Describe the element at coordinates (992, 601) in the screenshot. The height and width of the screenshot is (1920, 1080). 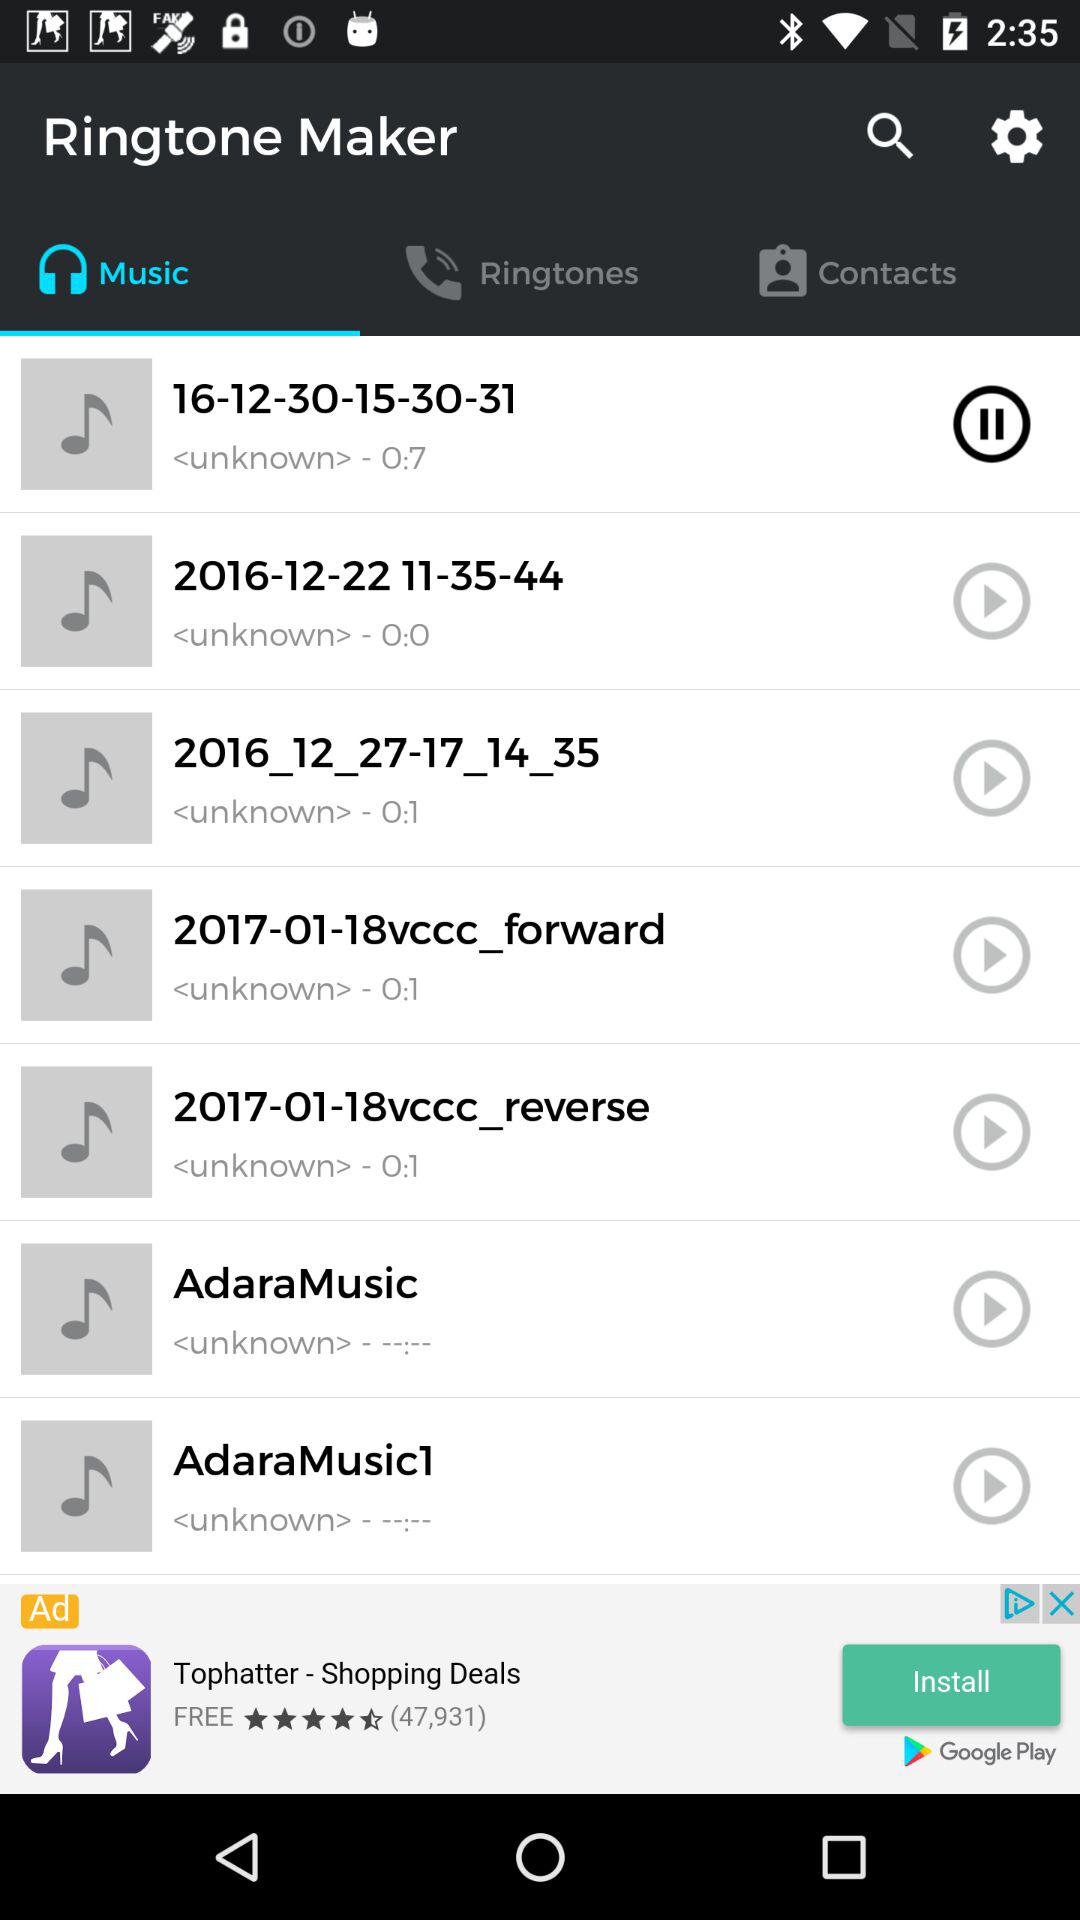
I see `go to play` at that location.